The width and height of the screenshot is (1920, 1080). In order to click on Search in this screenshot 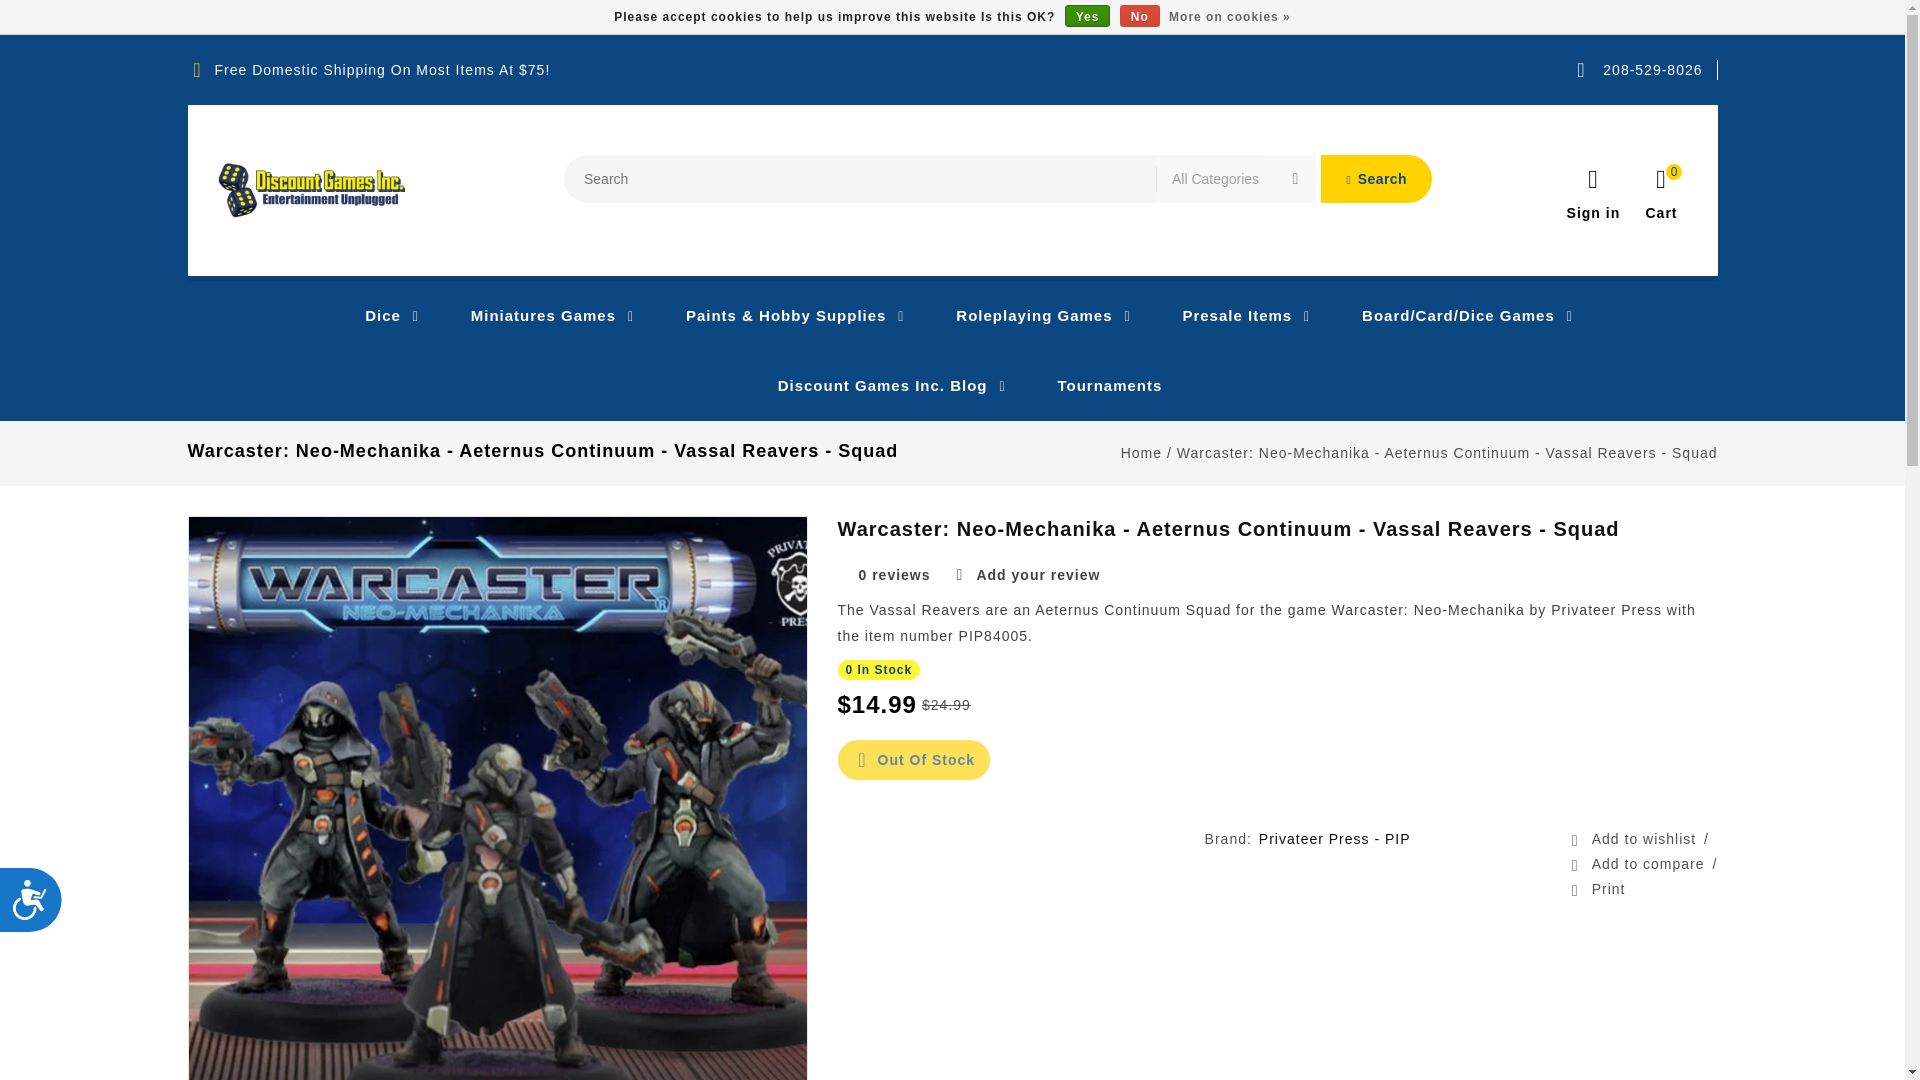, I will do `click(1376, 179)`.